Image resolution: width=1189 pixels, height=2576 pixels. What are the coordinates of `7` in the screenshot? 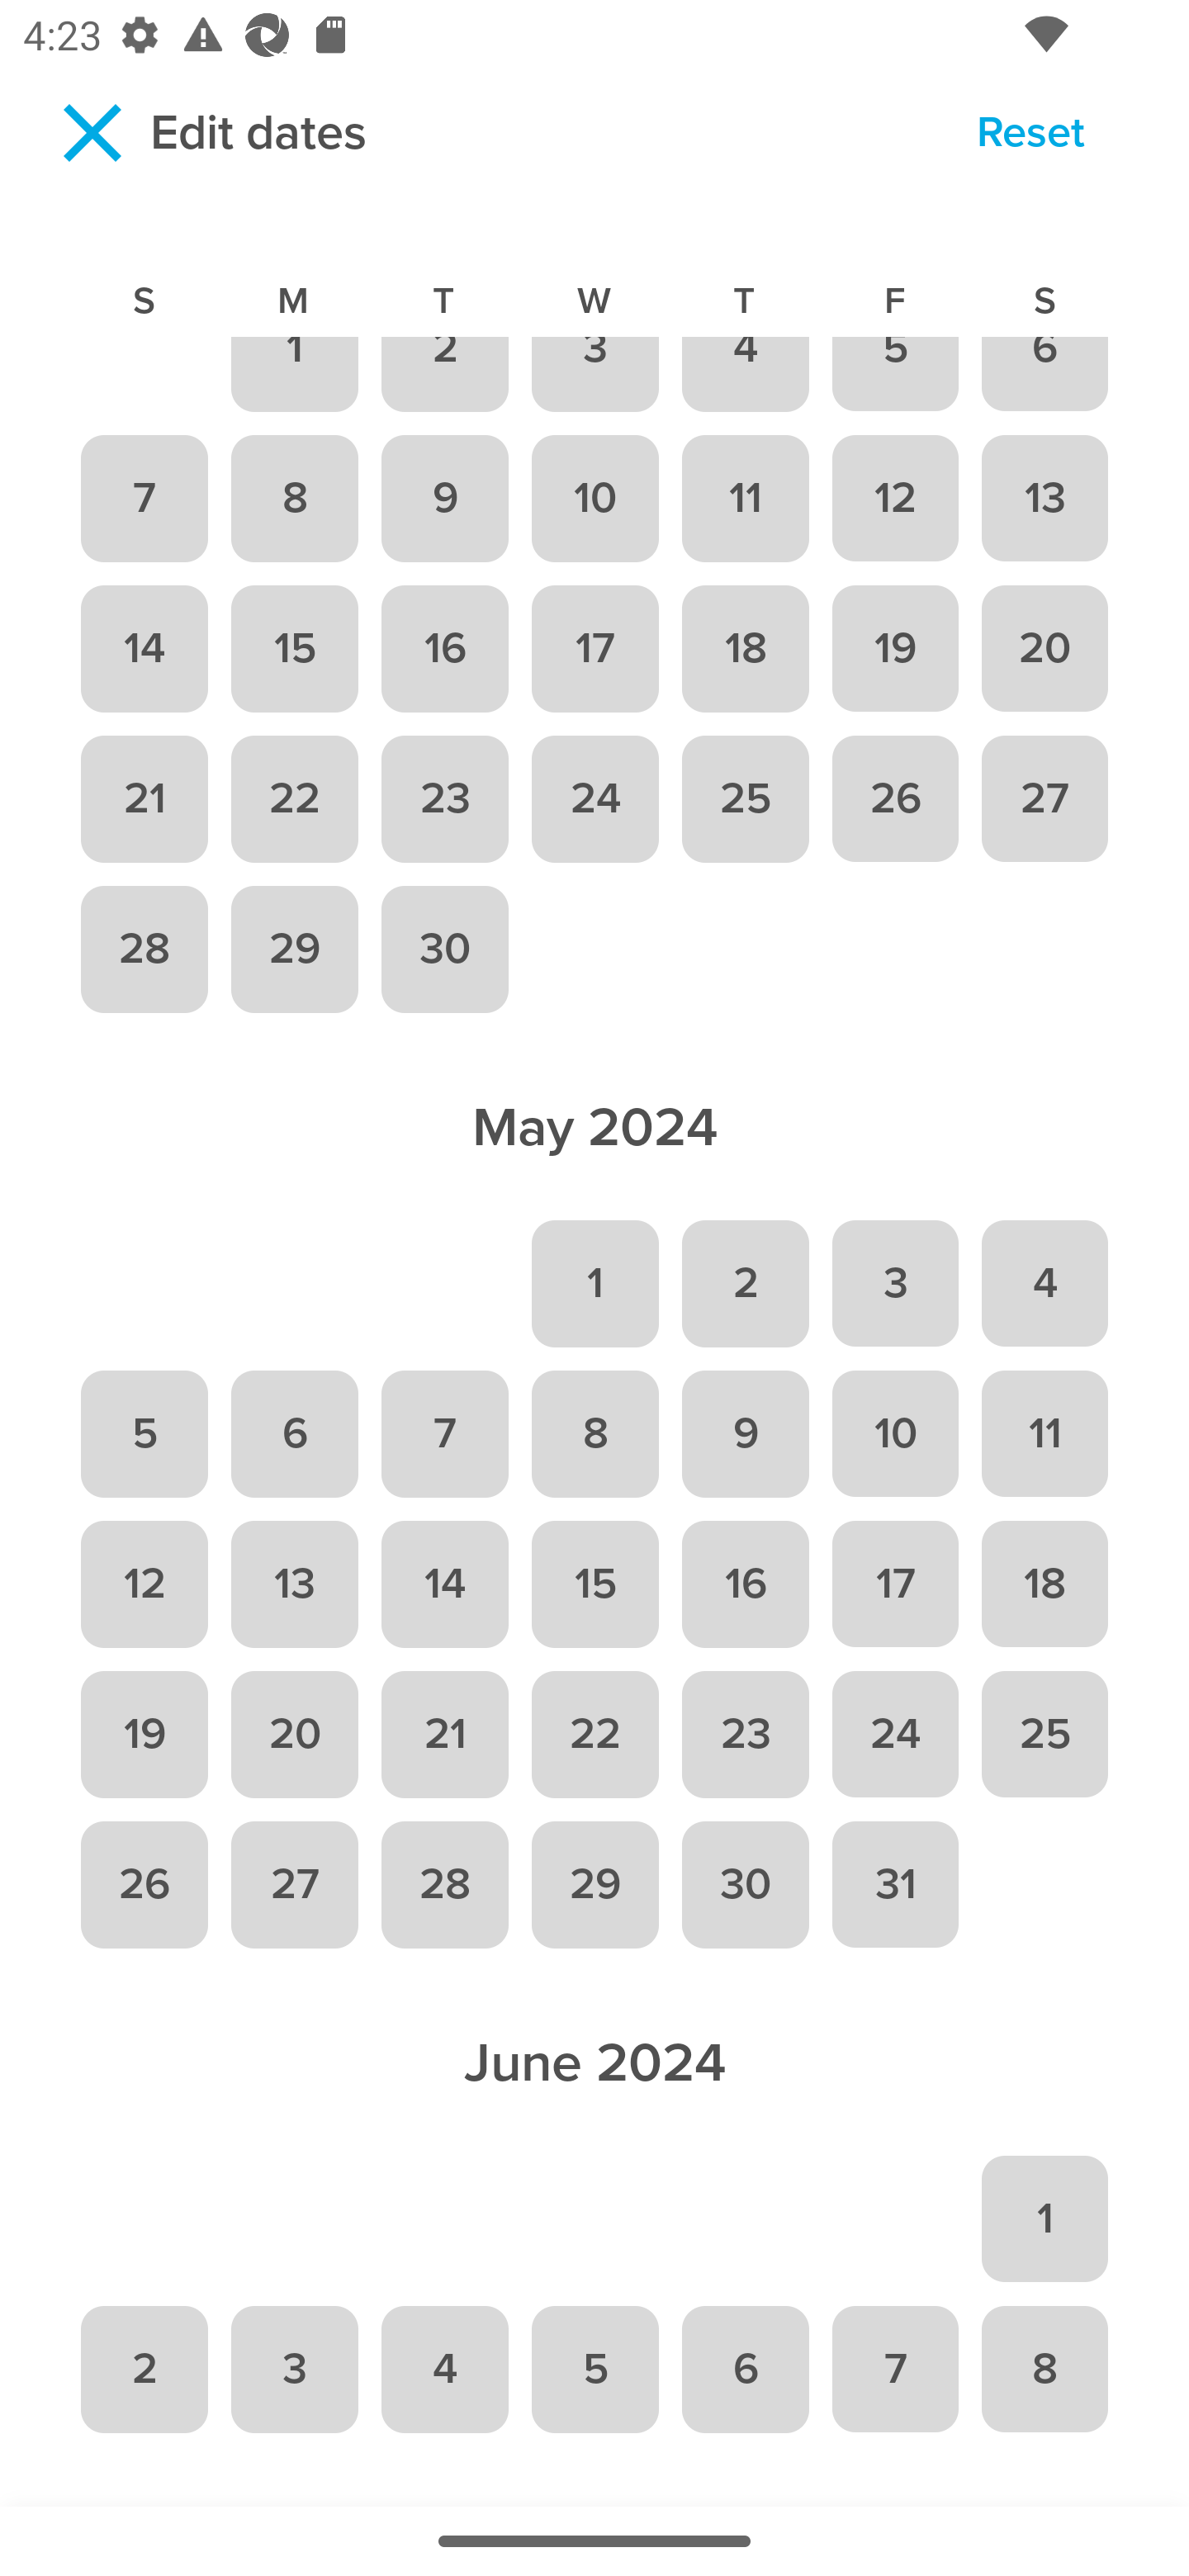 It's located at (445, 1435).